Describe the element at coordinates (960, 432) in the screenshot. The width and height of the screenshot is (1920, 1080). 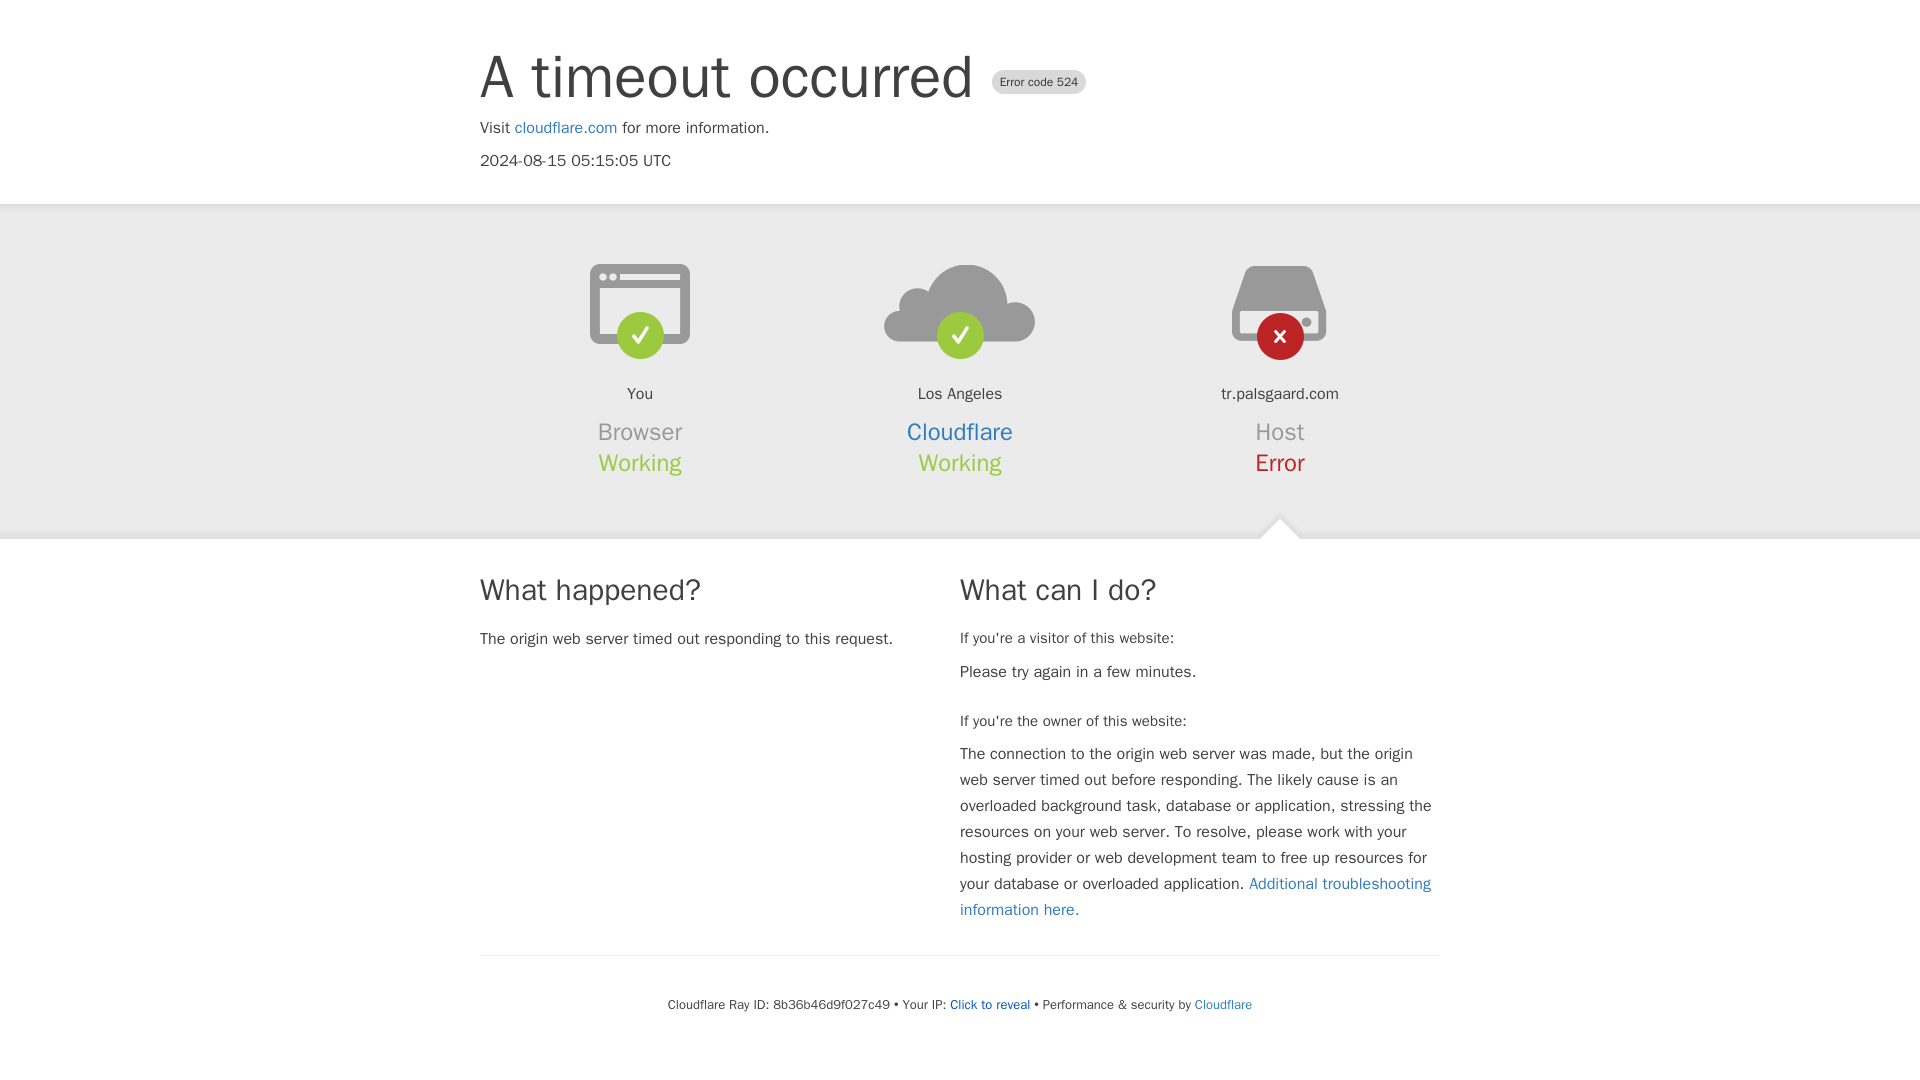
I see `Cloudflare` at that location.